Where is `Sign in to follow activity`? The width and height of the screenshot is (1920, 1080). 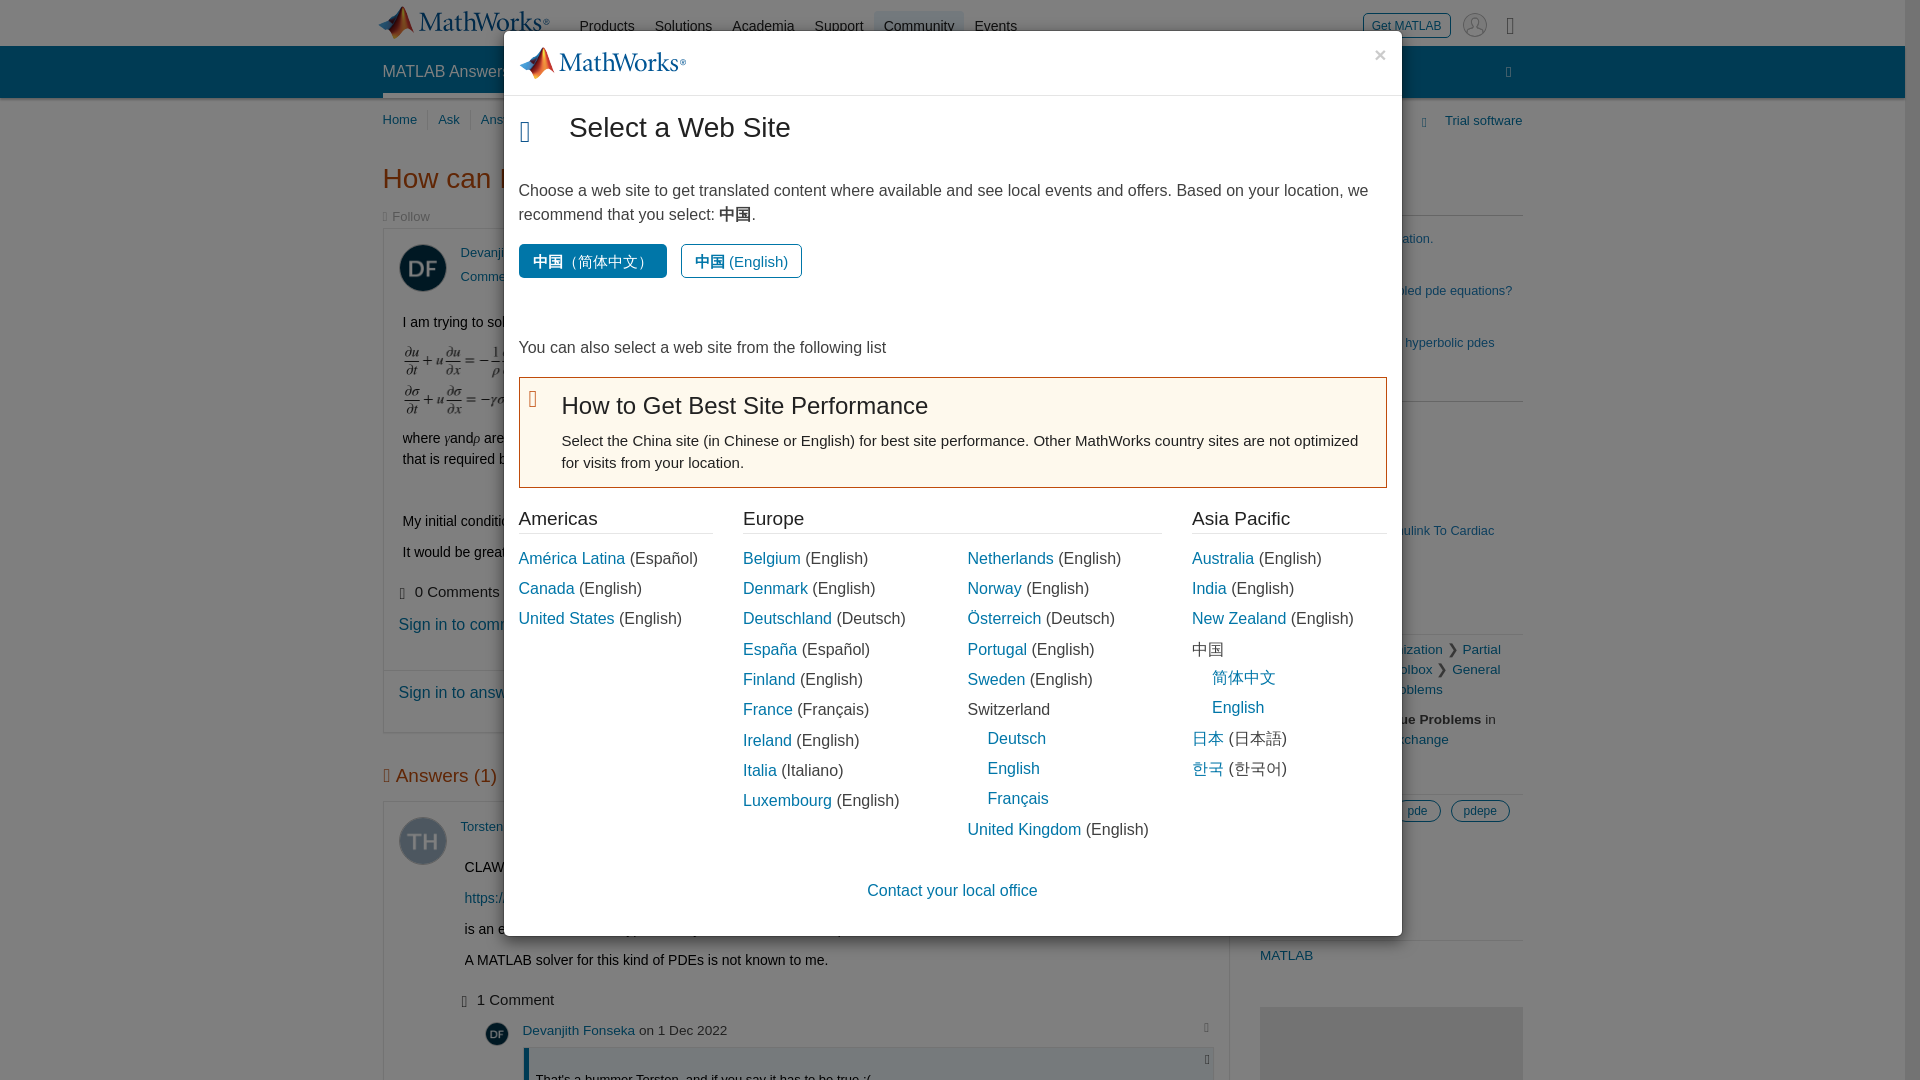
Sign in to follow activity is located at coordinates (405, 216).